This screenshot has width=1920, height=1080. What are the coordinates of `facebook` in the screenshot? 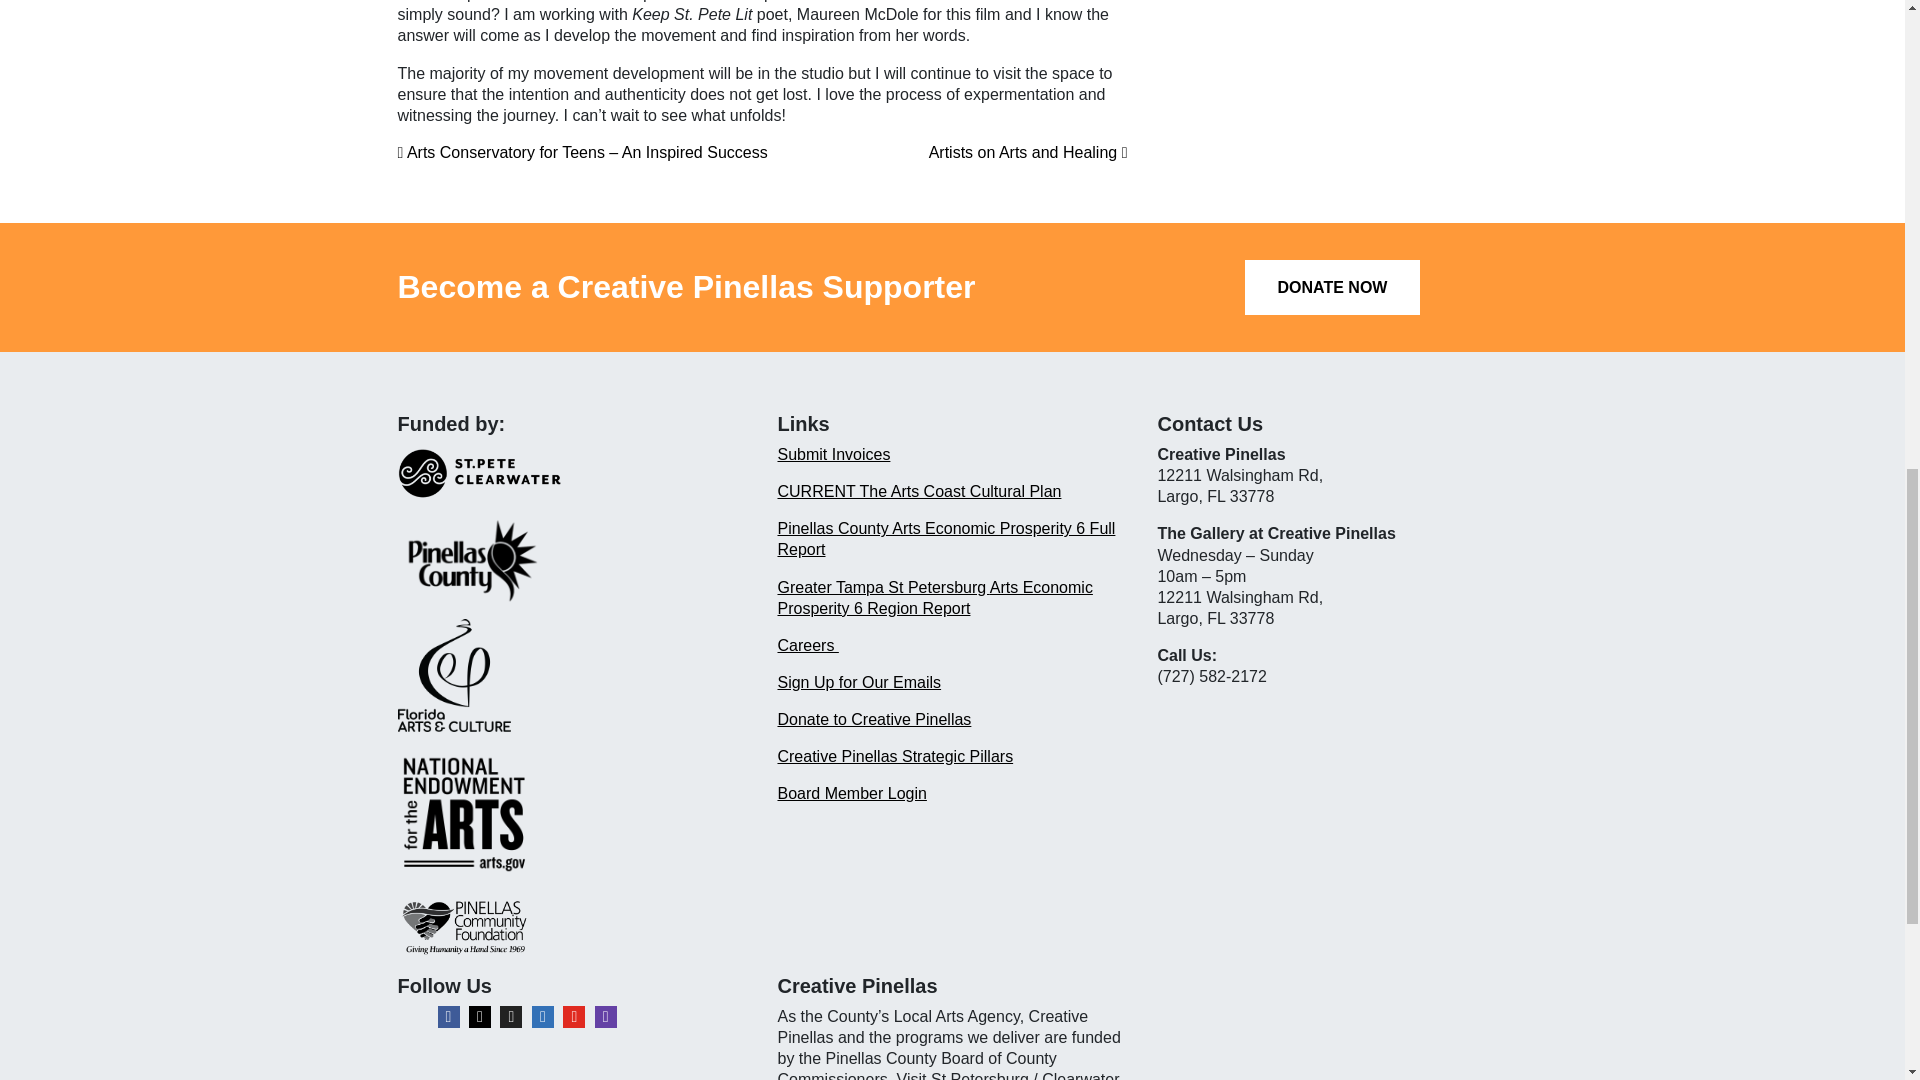 It's located at (448, 1016).